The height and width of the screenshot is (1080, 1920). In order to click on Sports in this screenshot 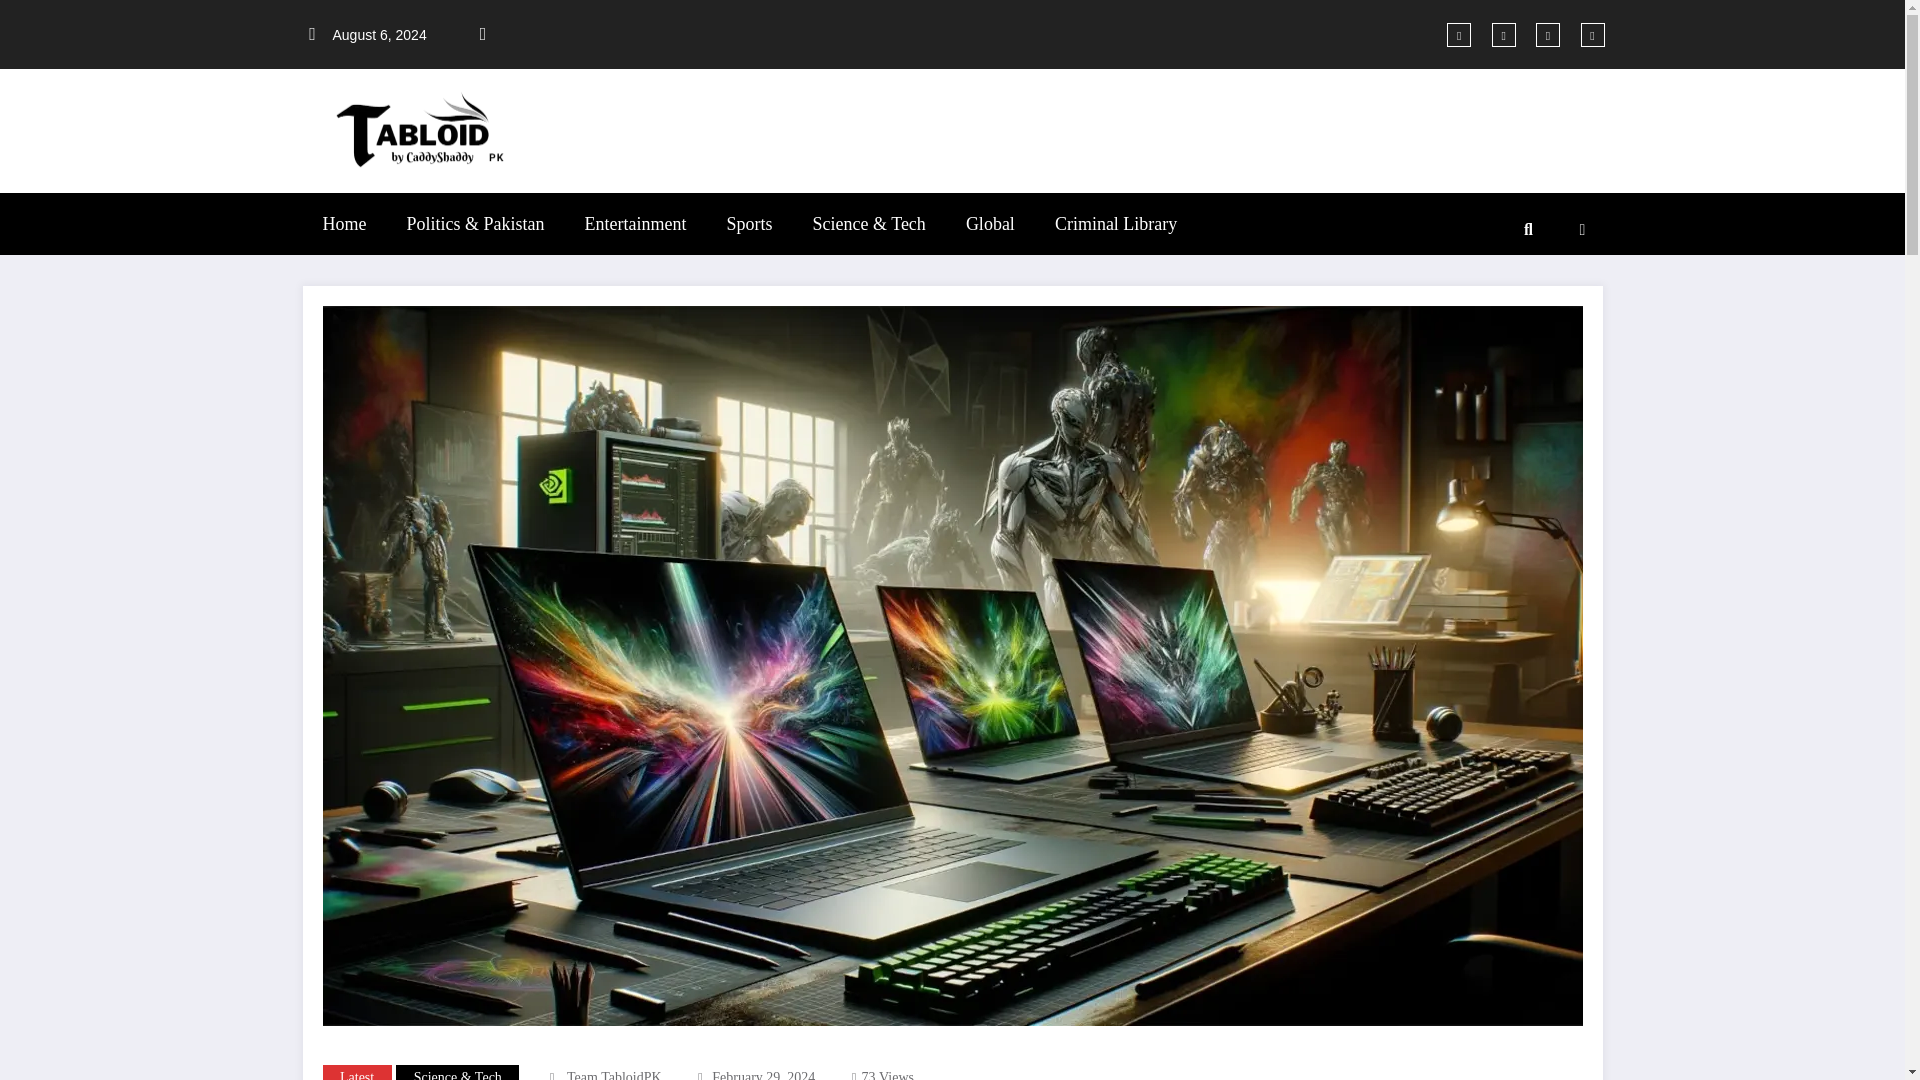, I will do `click(748, 224)`.